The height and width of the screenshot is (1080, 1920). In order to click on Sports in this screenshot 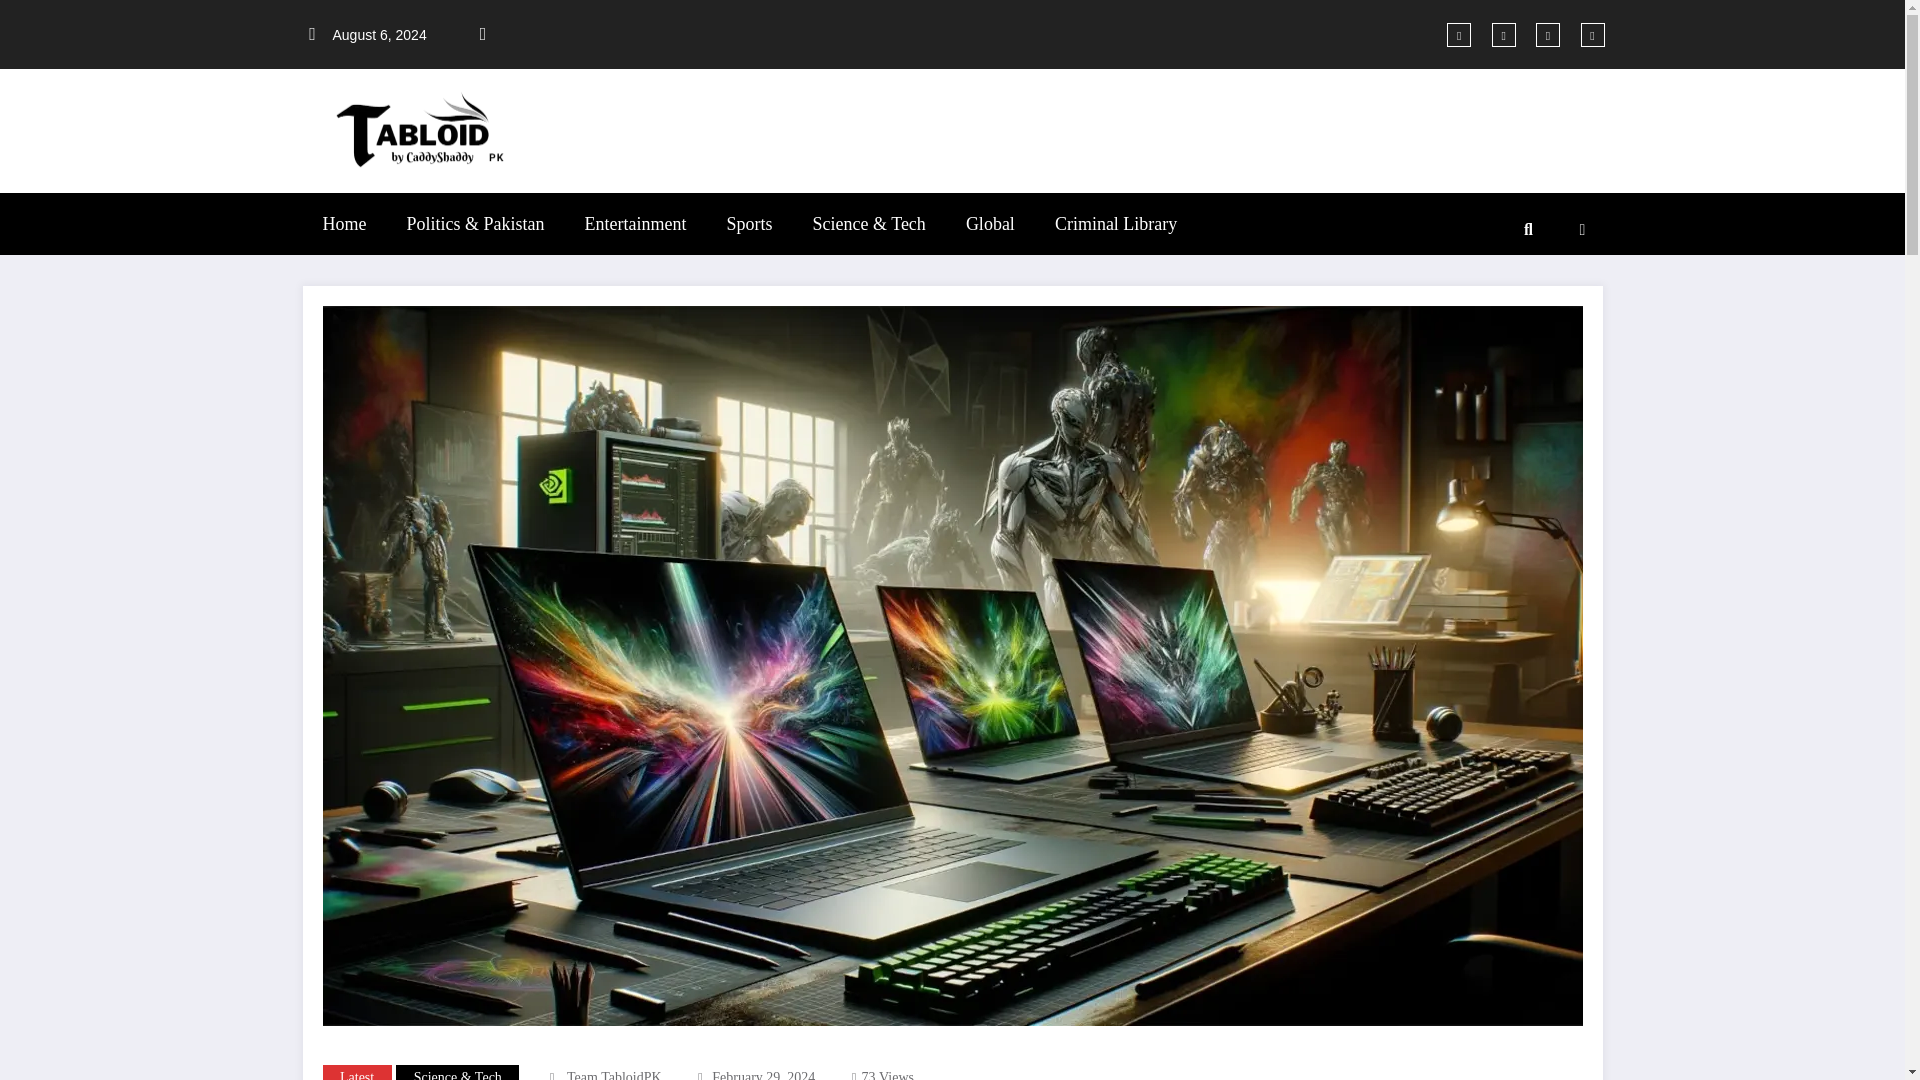, I will do `click(748, 224)`.